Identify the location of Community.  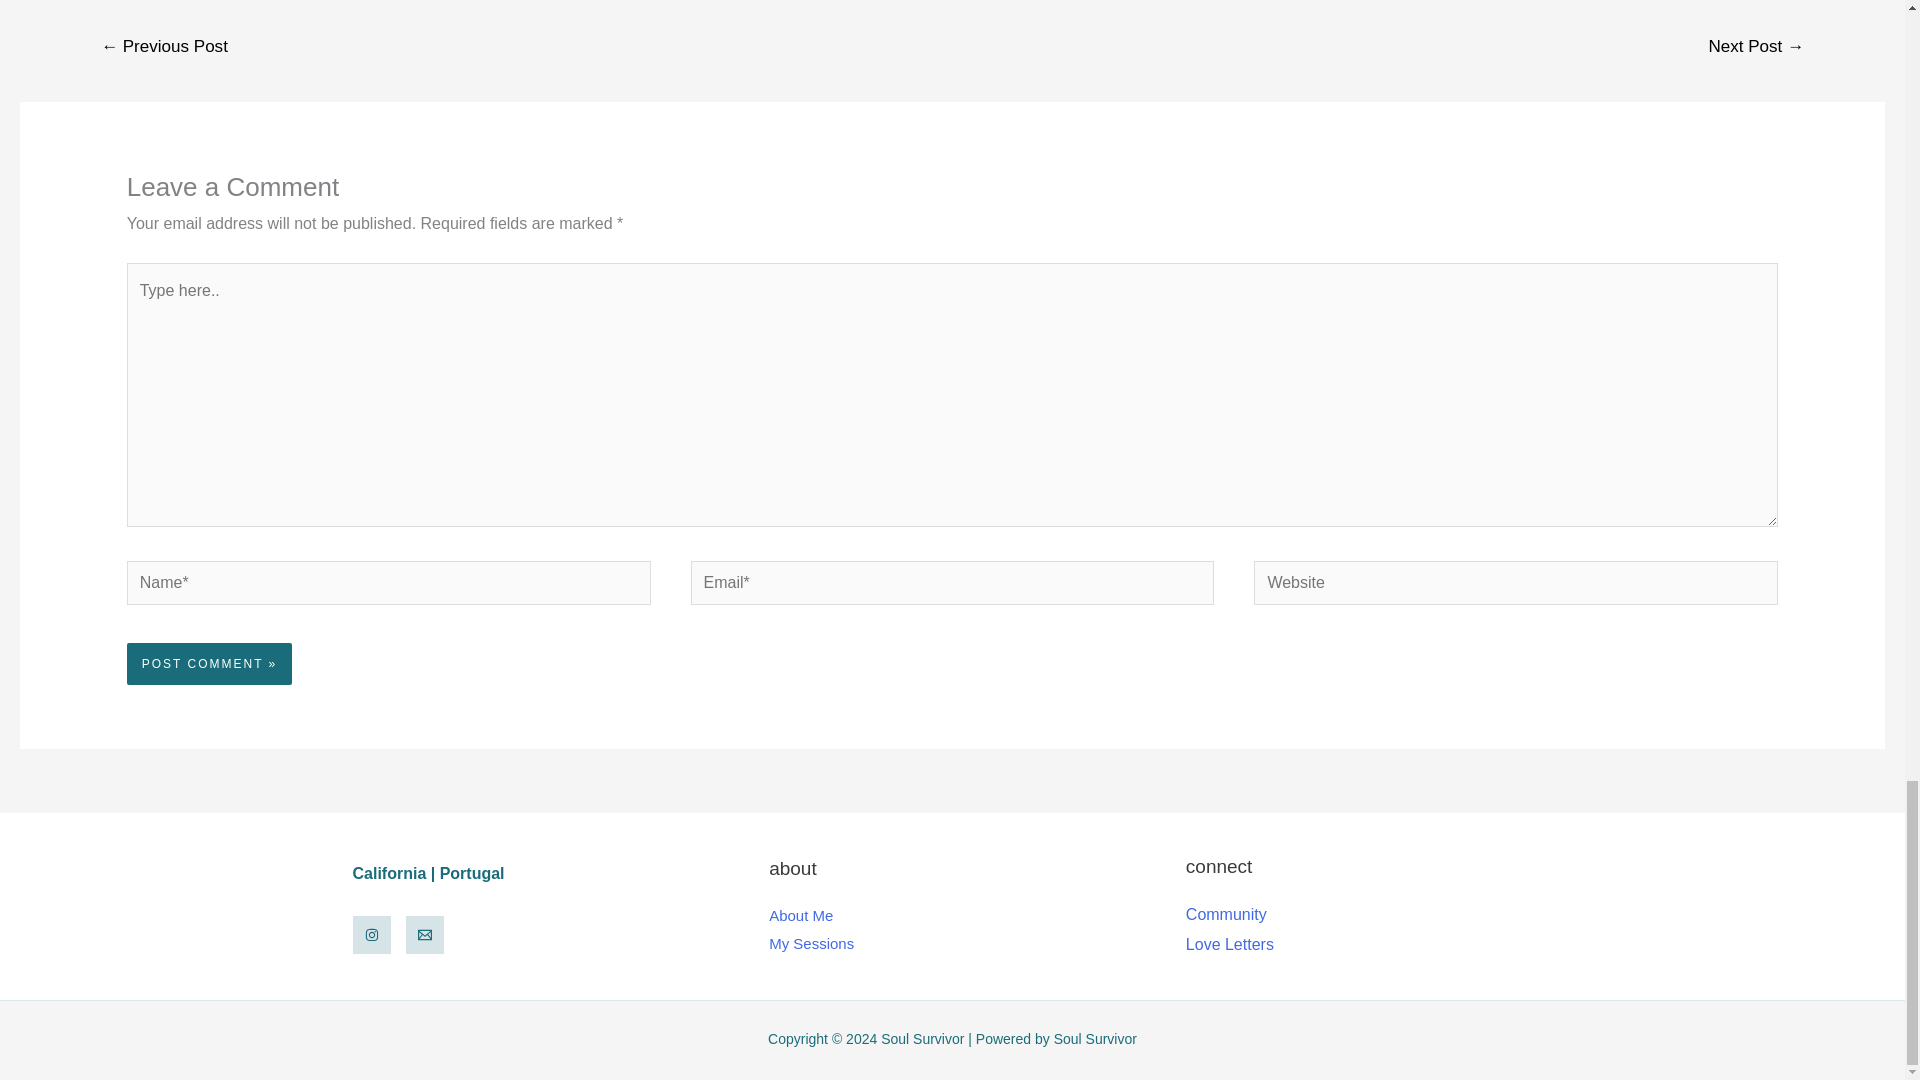
(1226, 914).